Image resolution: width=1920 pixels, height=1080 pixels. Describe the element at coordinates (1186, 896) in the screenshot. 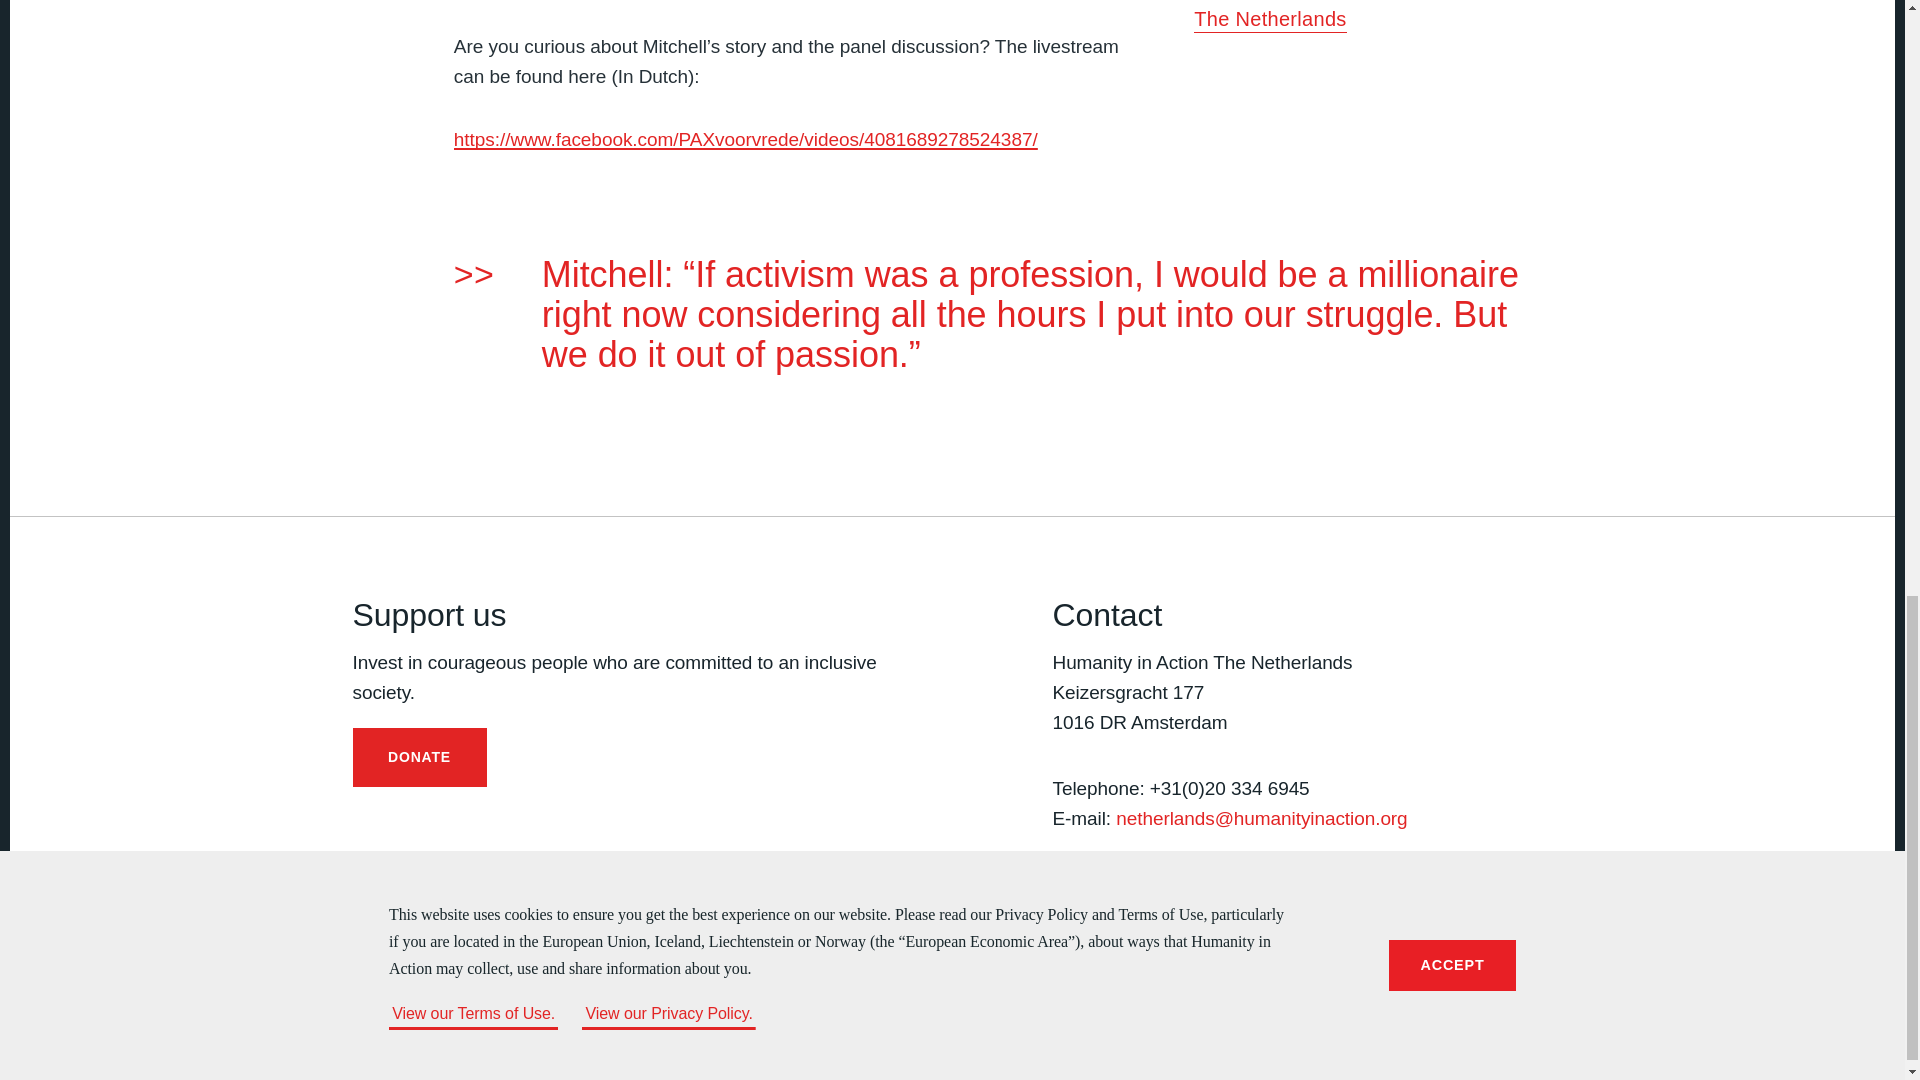

I see `YOUTUBE` at that location.